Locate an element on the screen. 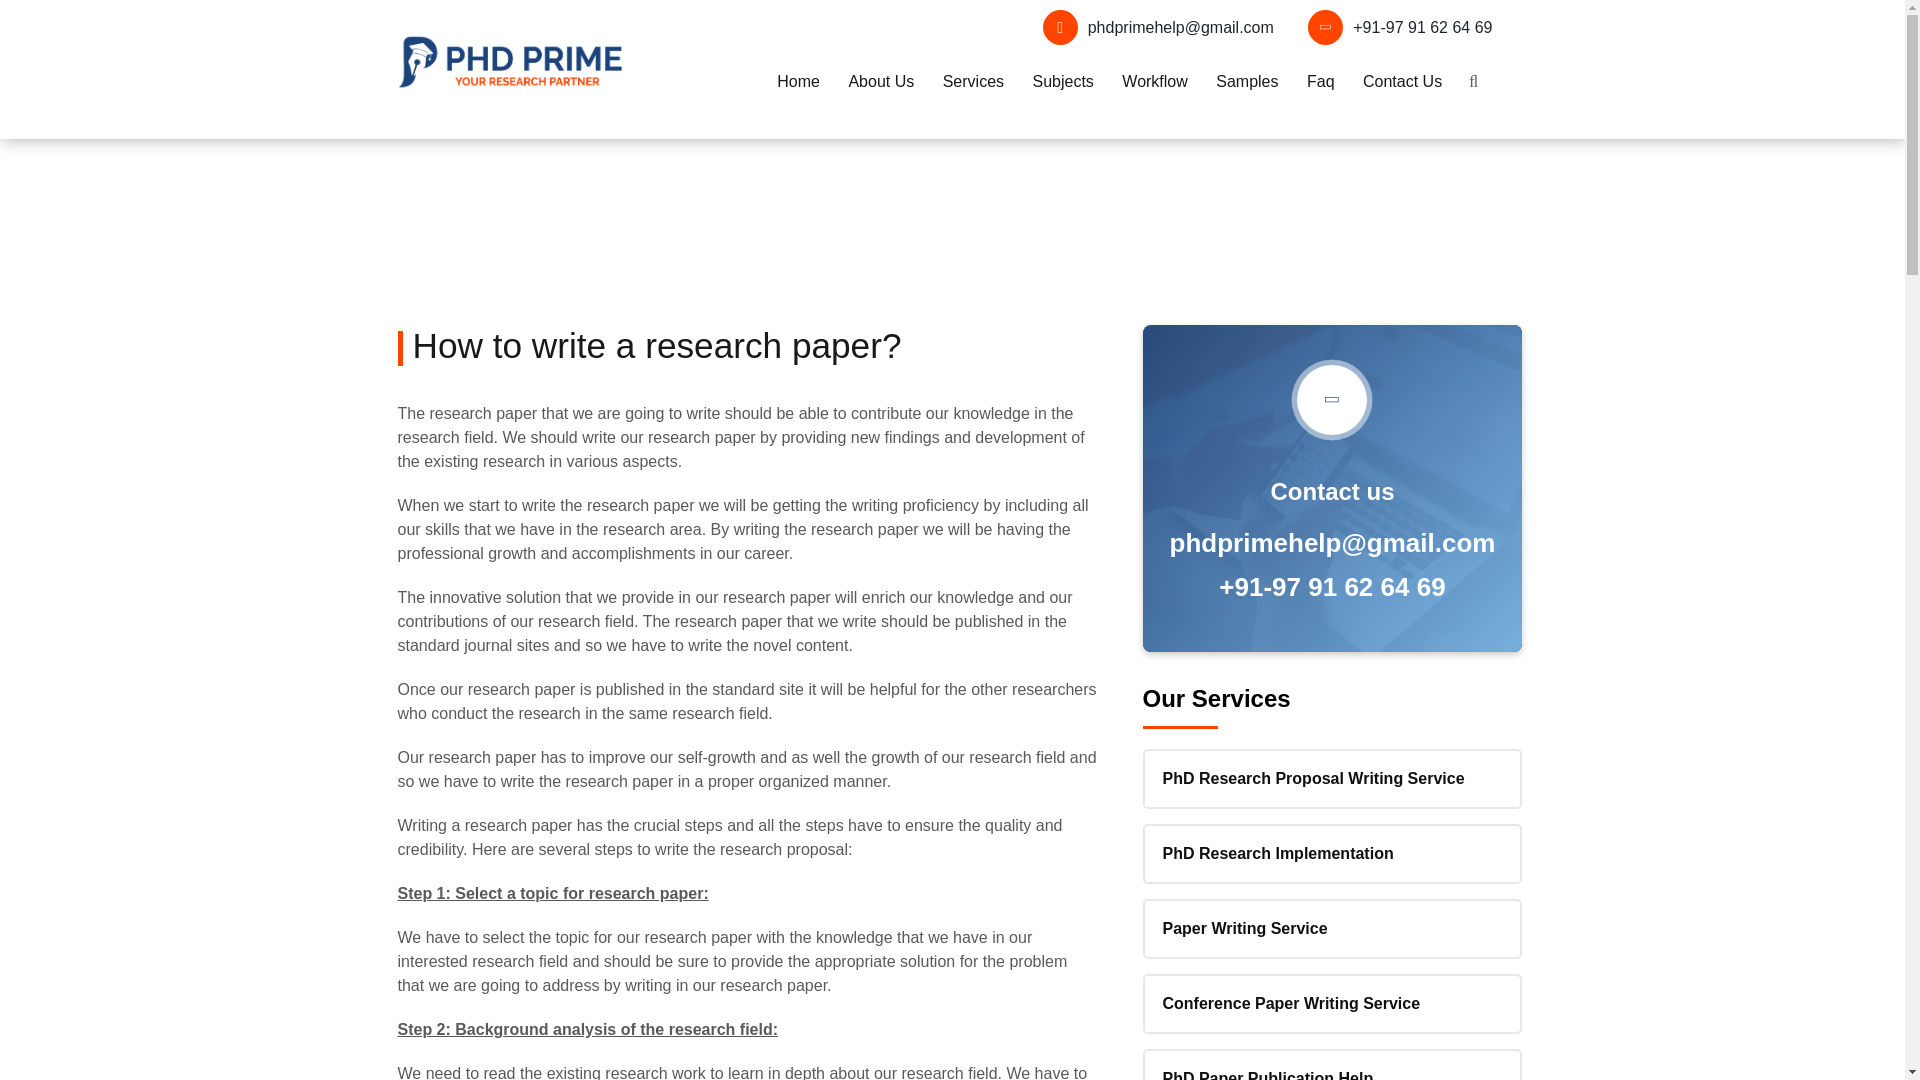  Paper Writing Service is located at coordinates (1332, 928).